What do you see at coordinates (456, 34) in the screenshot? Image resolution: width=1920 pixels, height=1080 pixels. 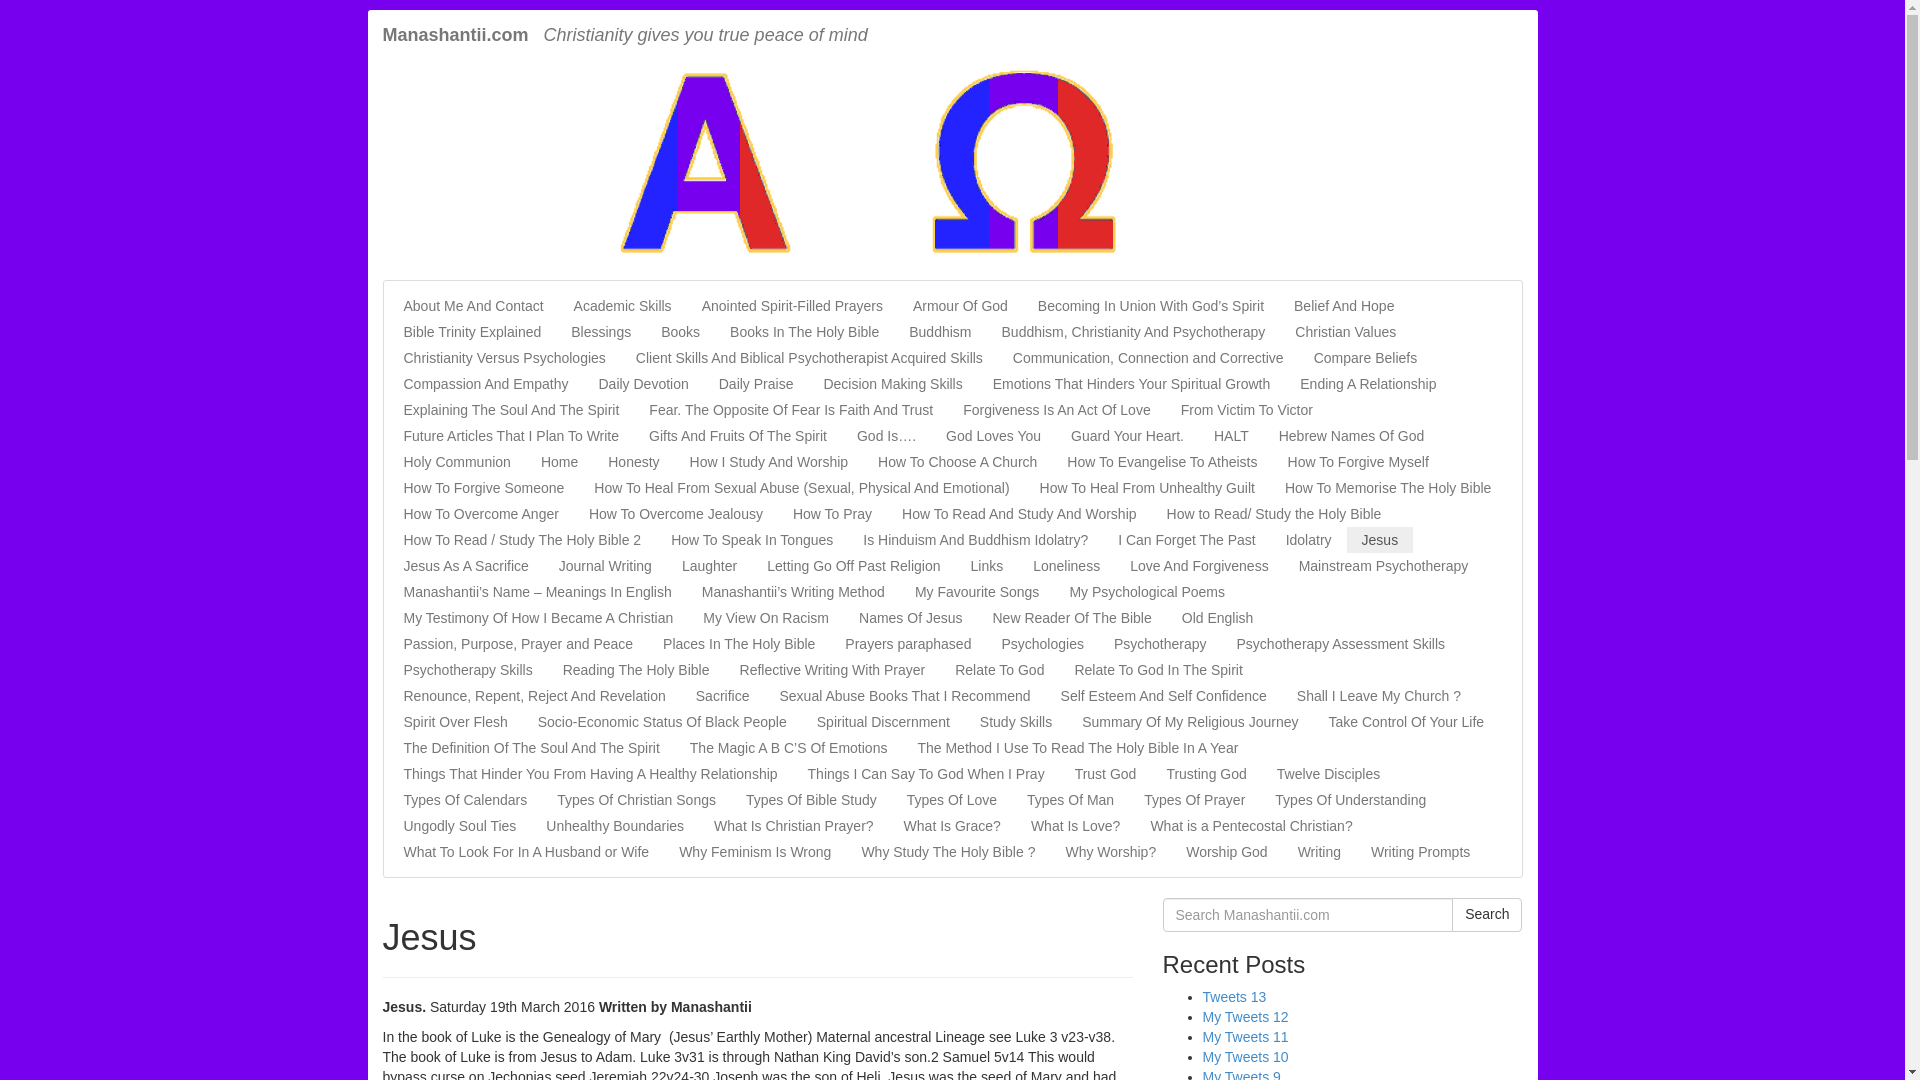 I see `Manashantii.com` at bounding box center [456, 34].